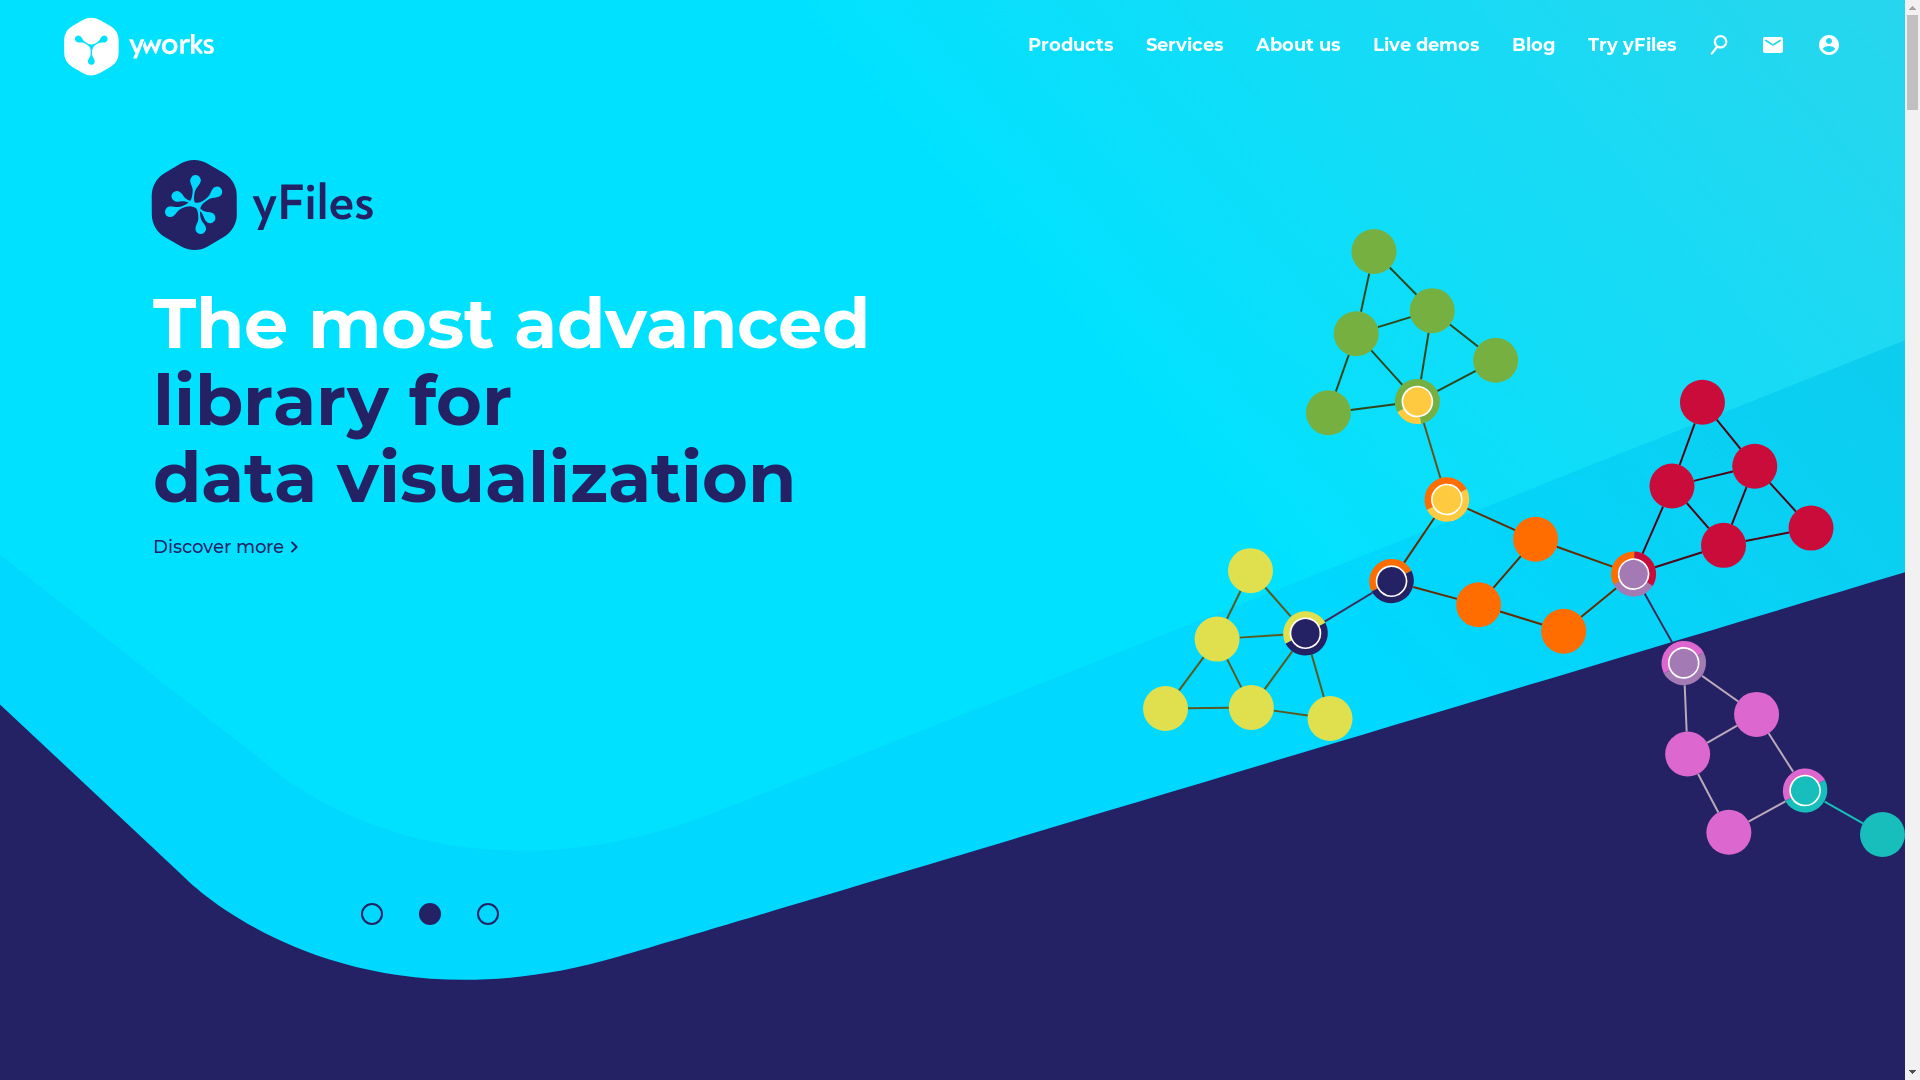  What do you see at coordinates (1055, 45) in the screenshot?
I see `Products` at bounding box center [1055, 45].